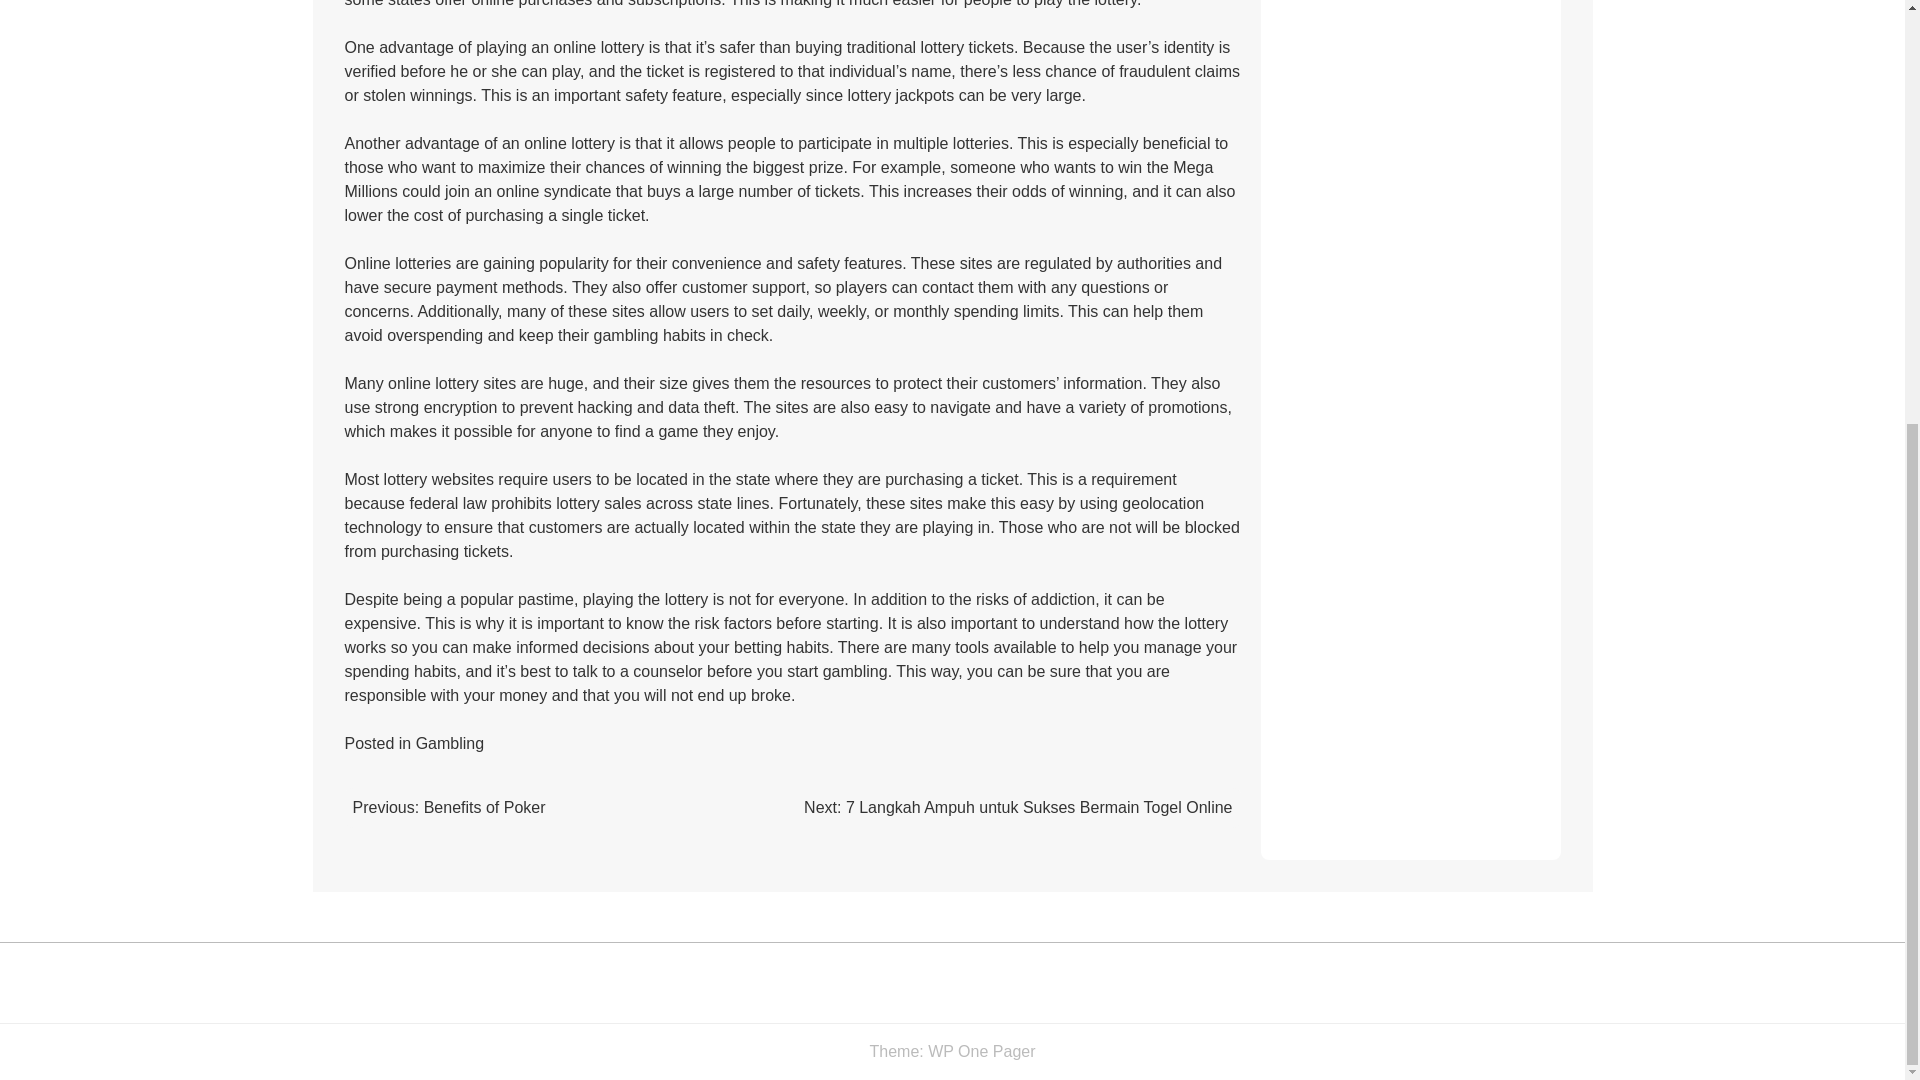  I want to click on Previous: Benefits of Poker, so click(448, 808).